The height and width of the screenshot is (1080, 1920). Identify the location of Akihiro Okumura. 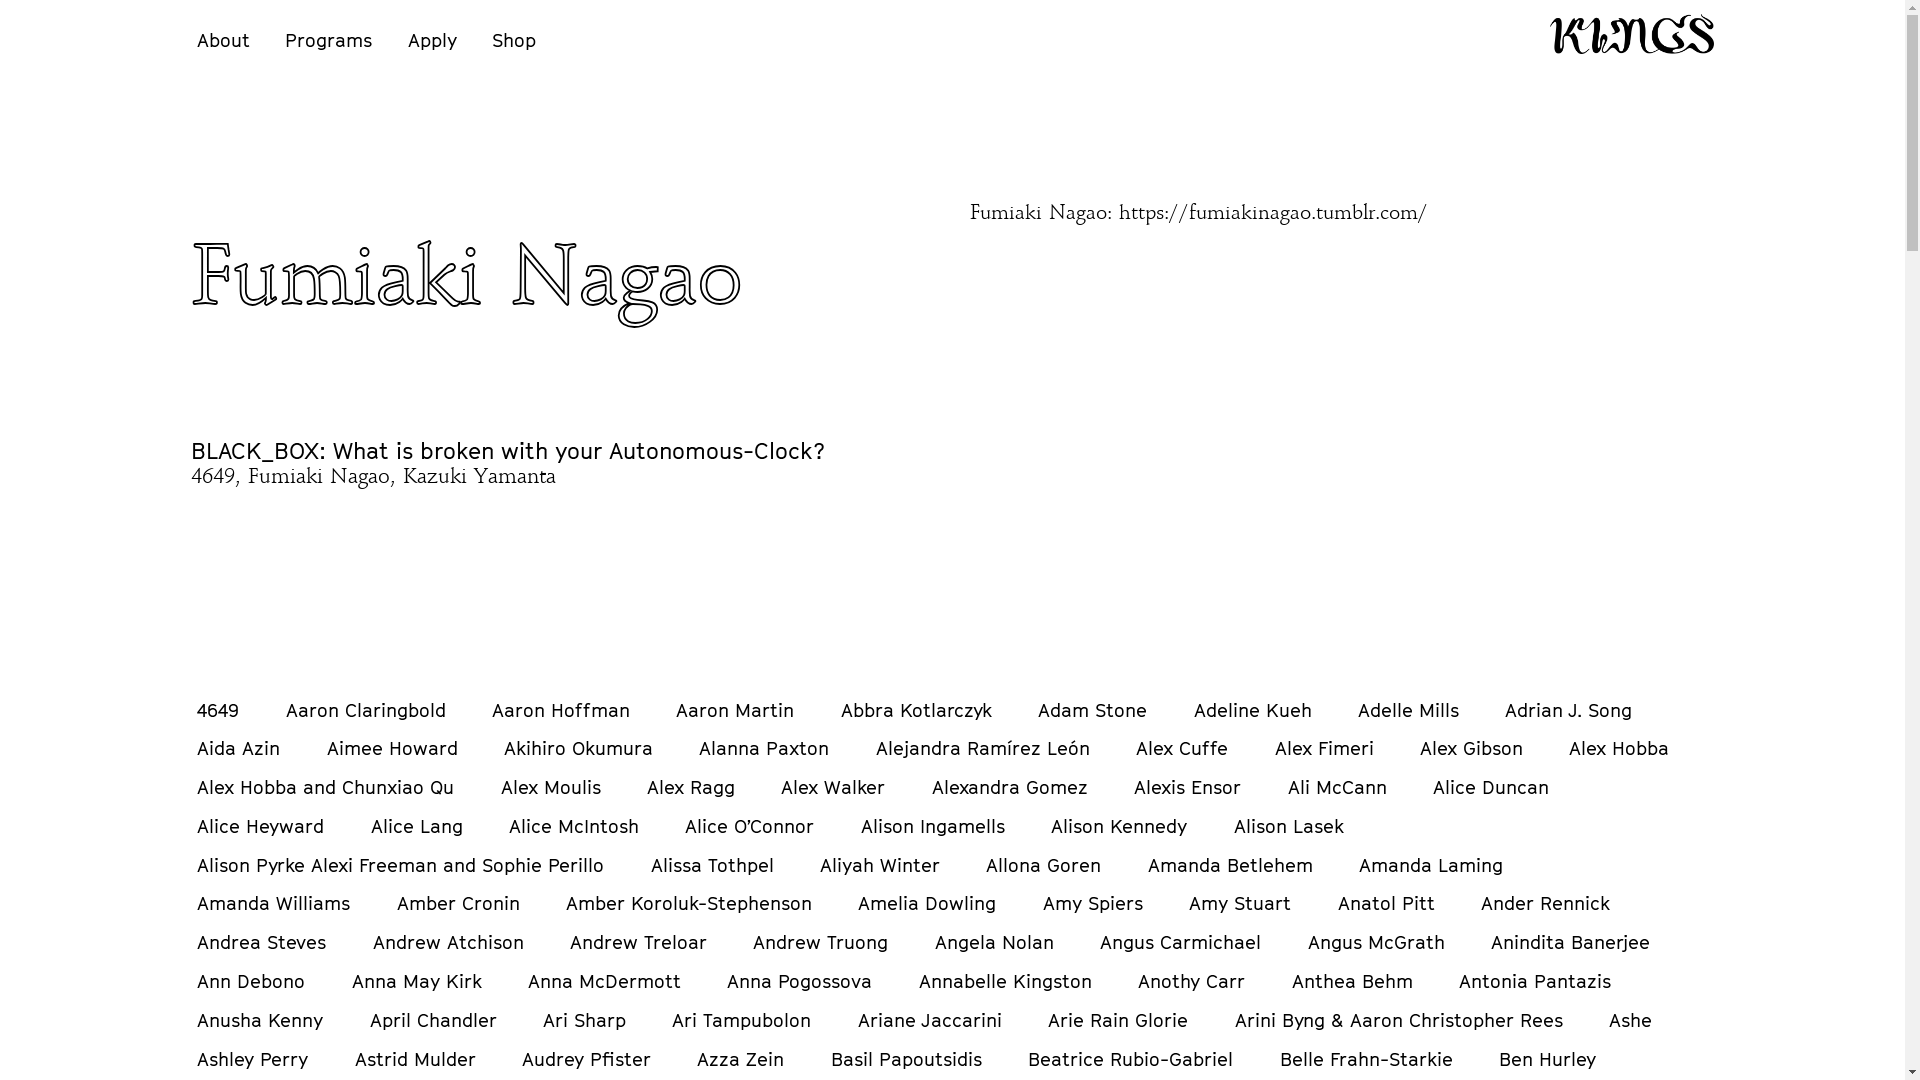
(578, 748).